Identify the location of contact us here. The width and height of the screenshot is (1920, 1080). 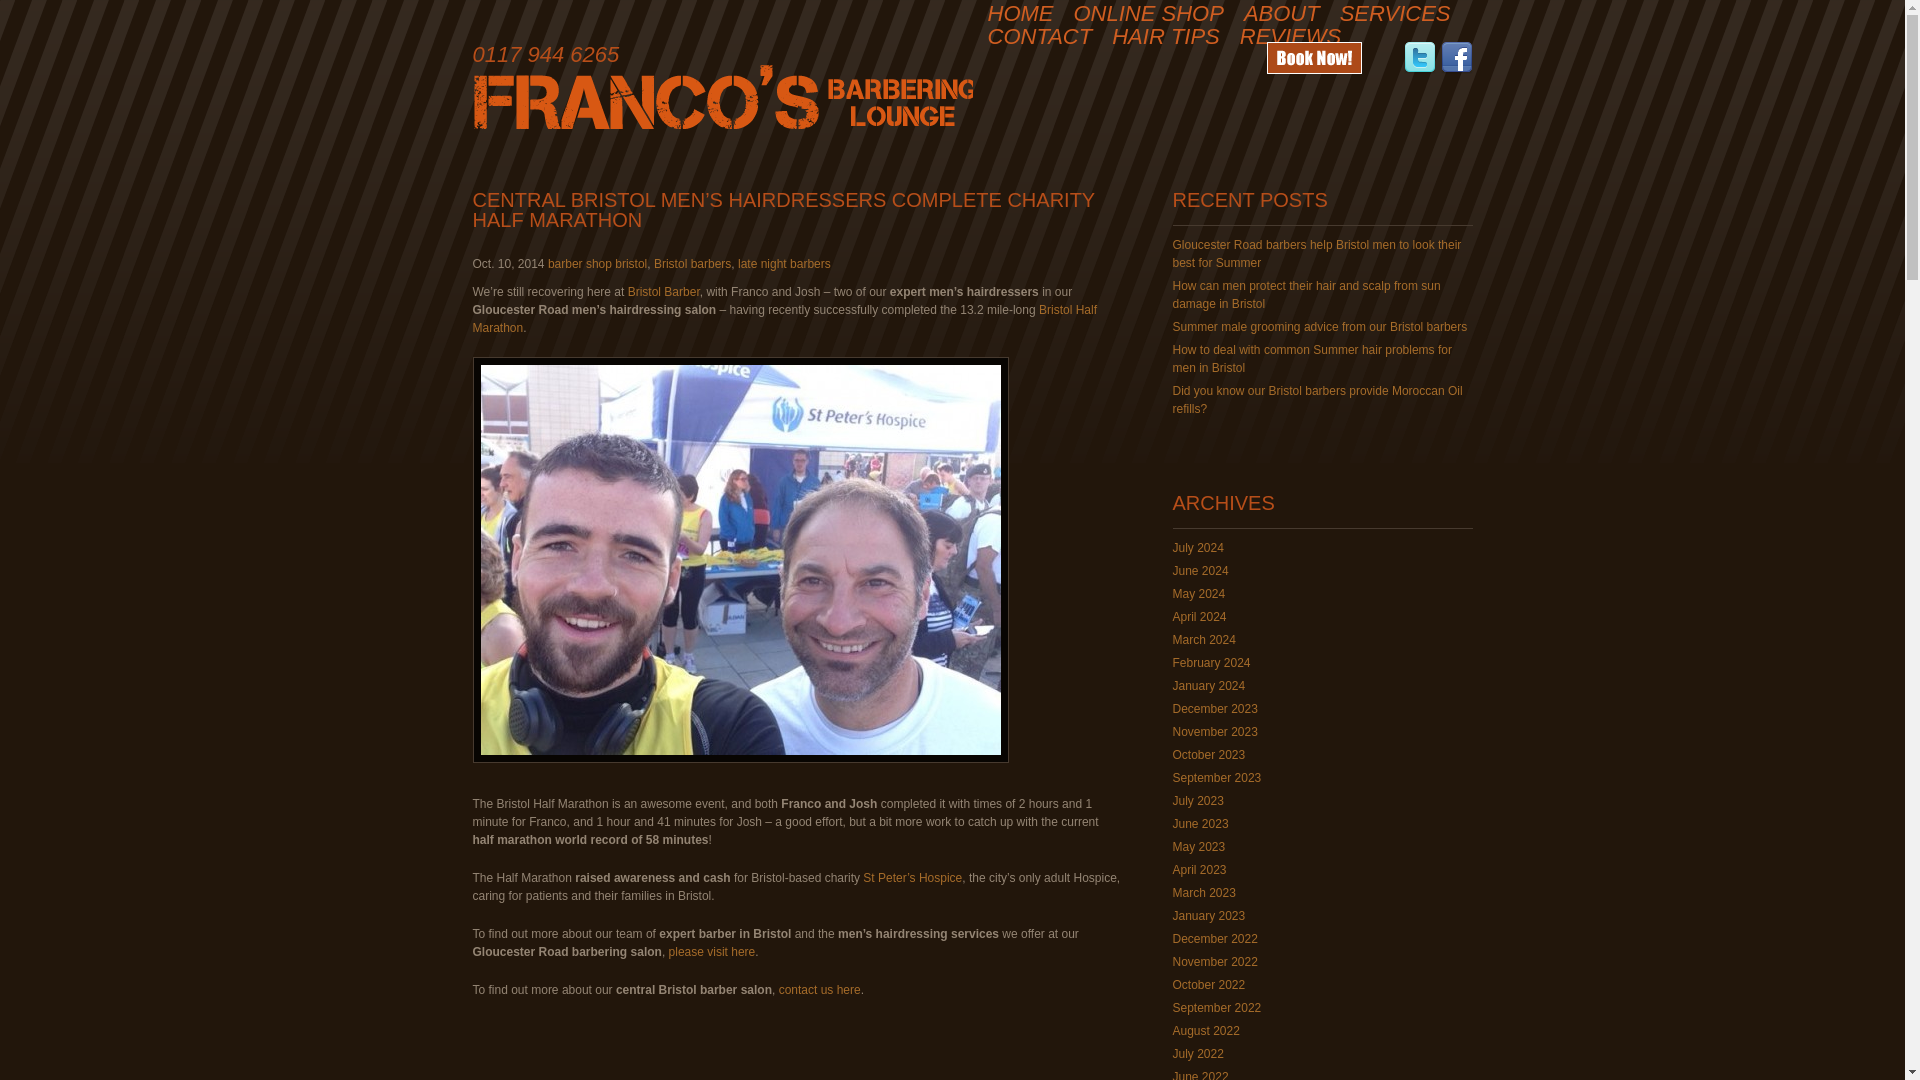
(820, 989).